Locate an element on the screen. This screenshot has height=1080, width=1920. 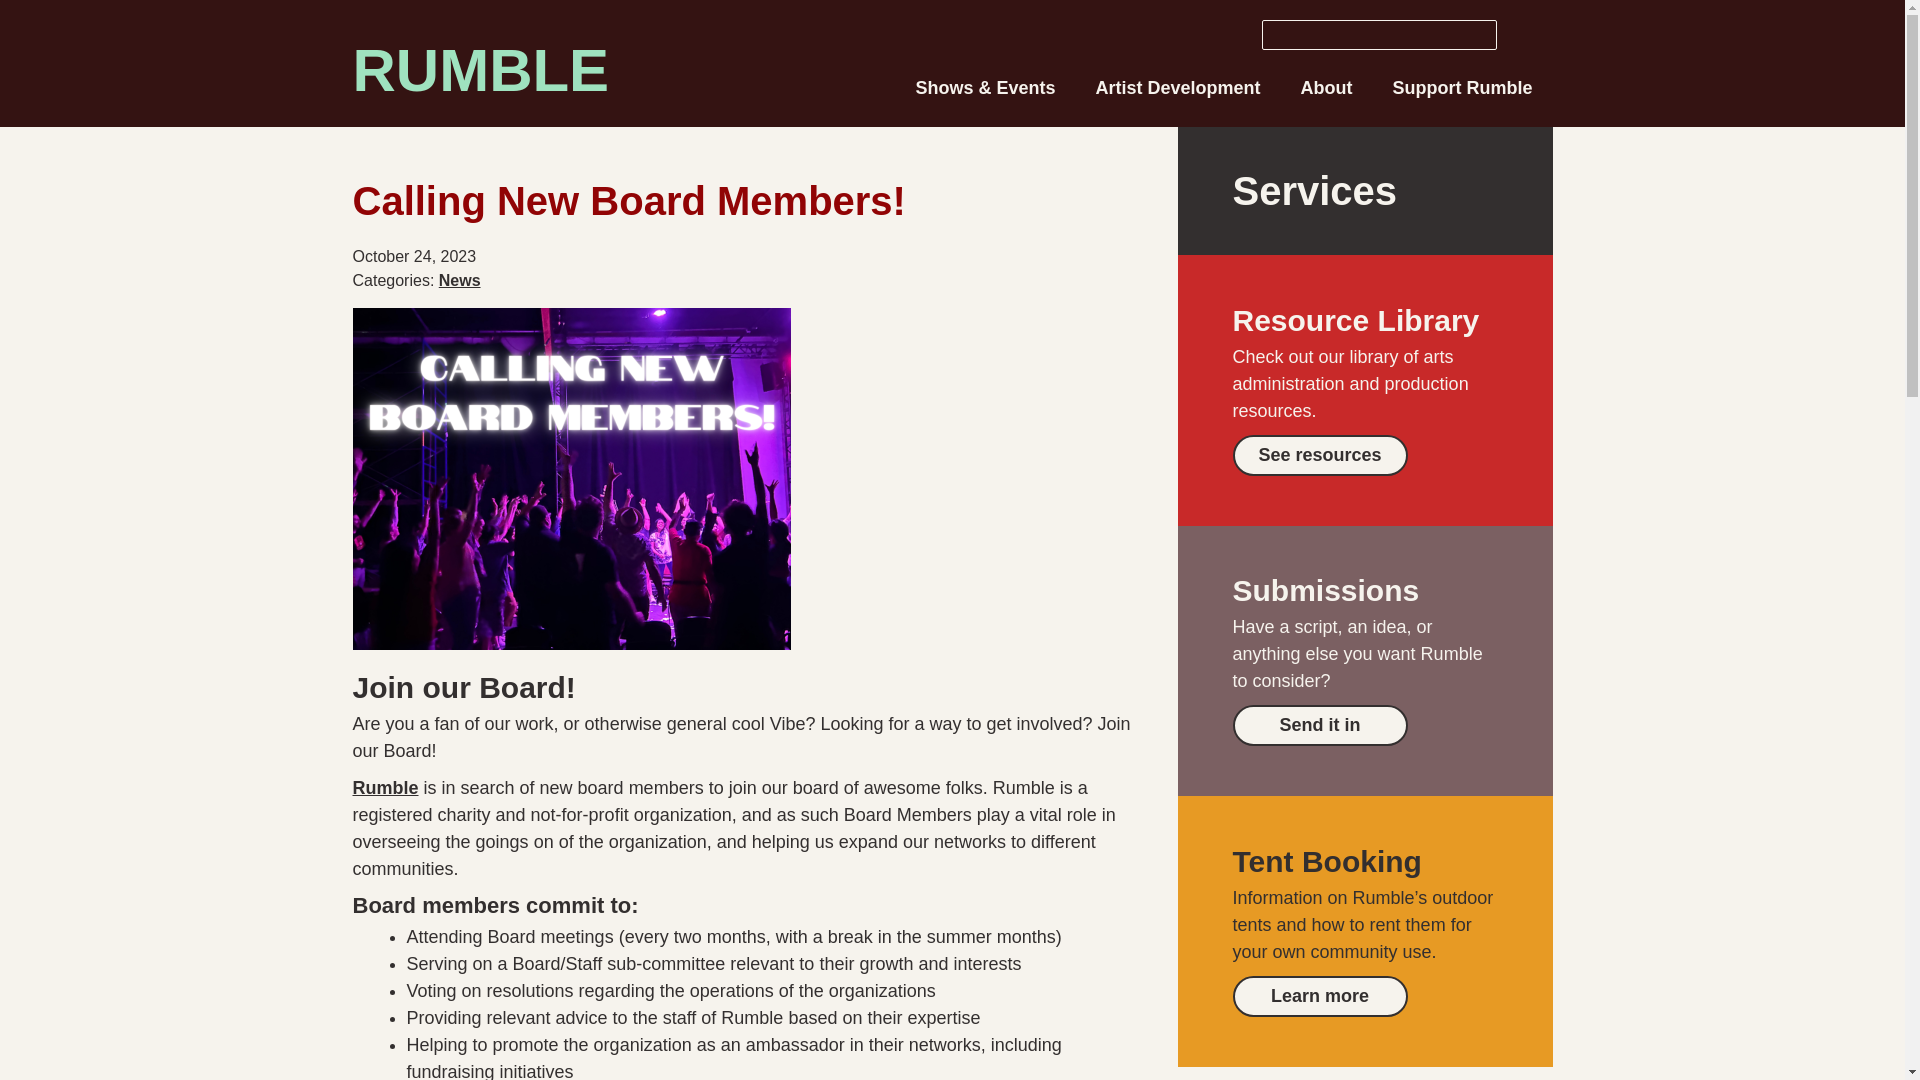
See resources is located at coordinates (1320, 454).